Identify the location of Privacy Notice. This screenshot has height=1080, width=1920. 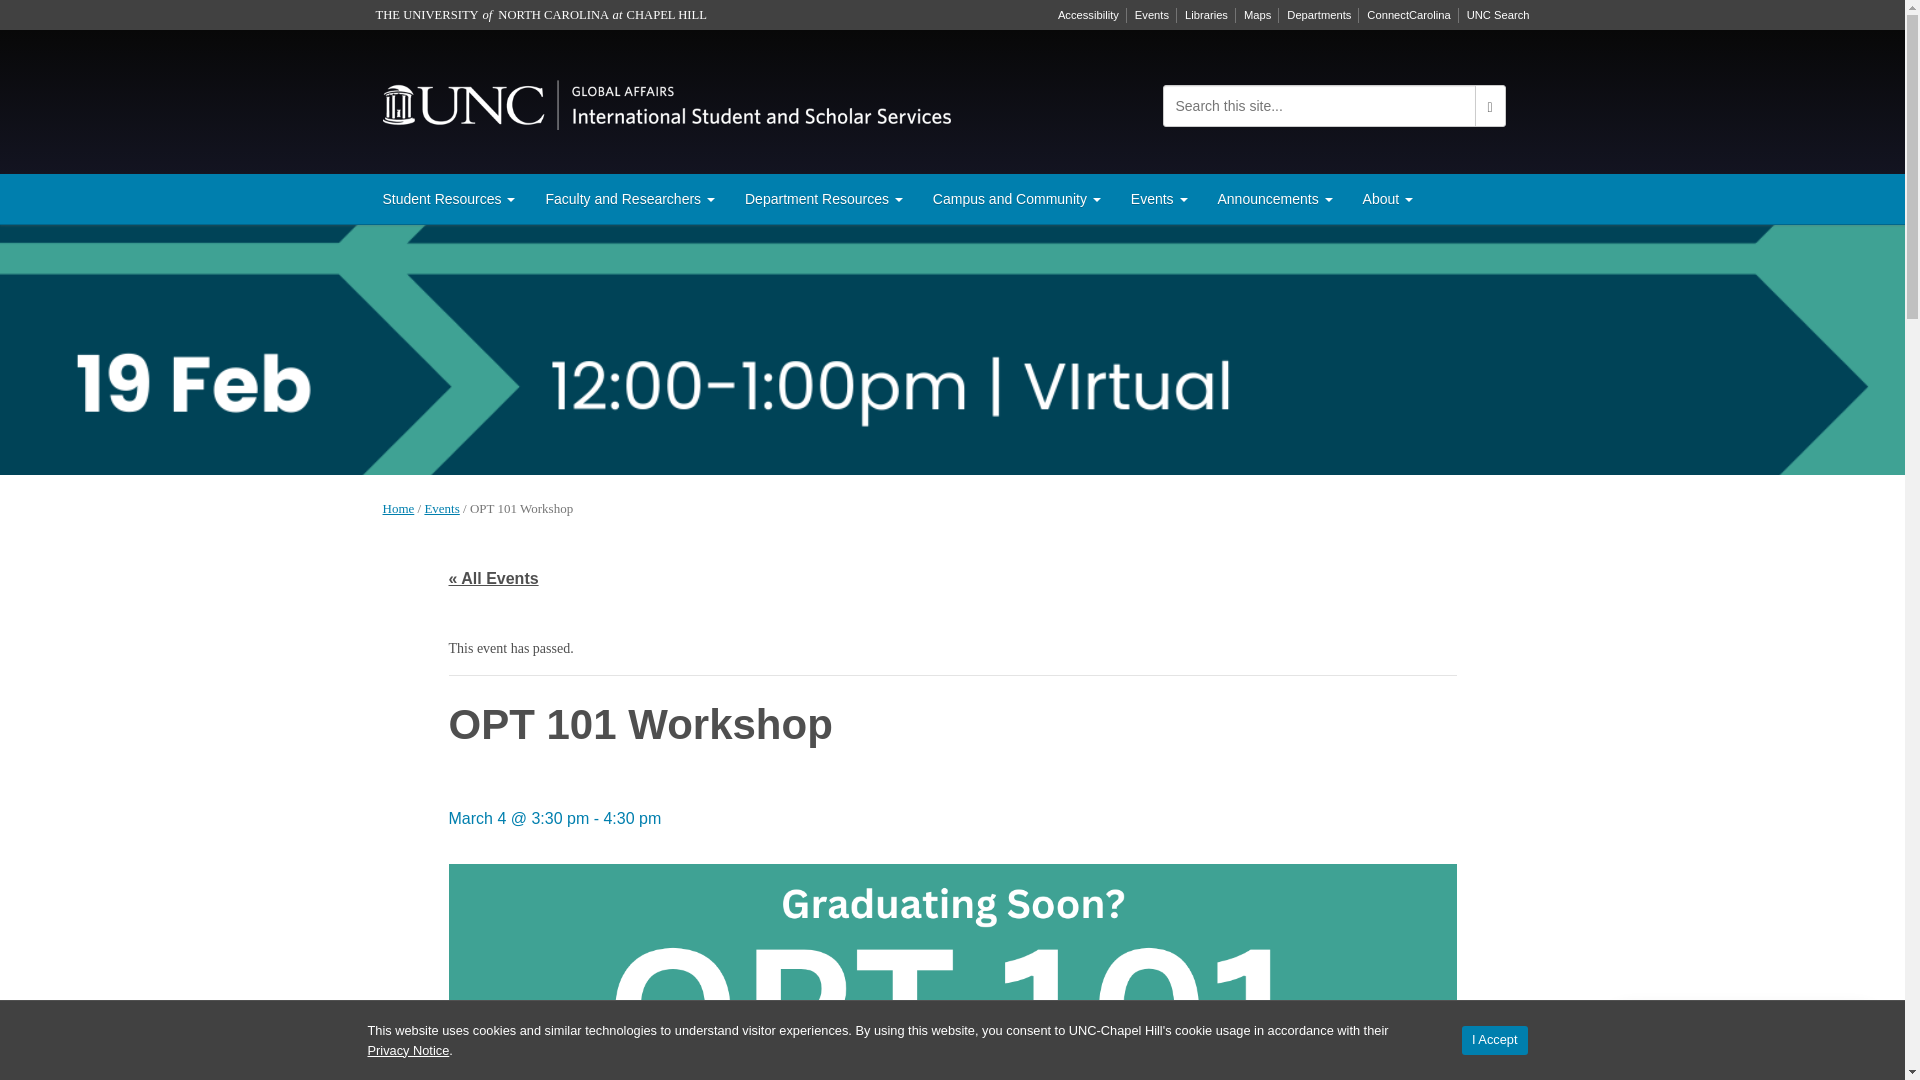
(408, 1050).